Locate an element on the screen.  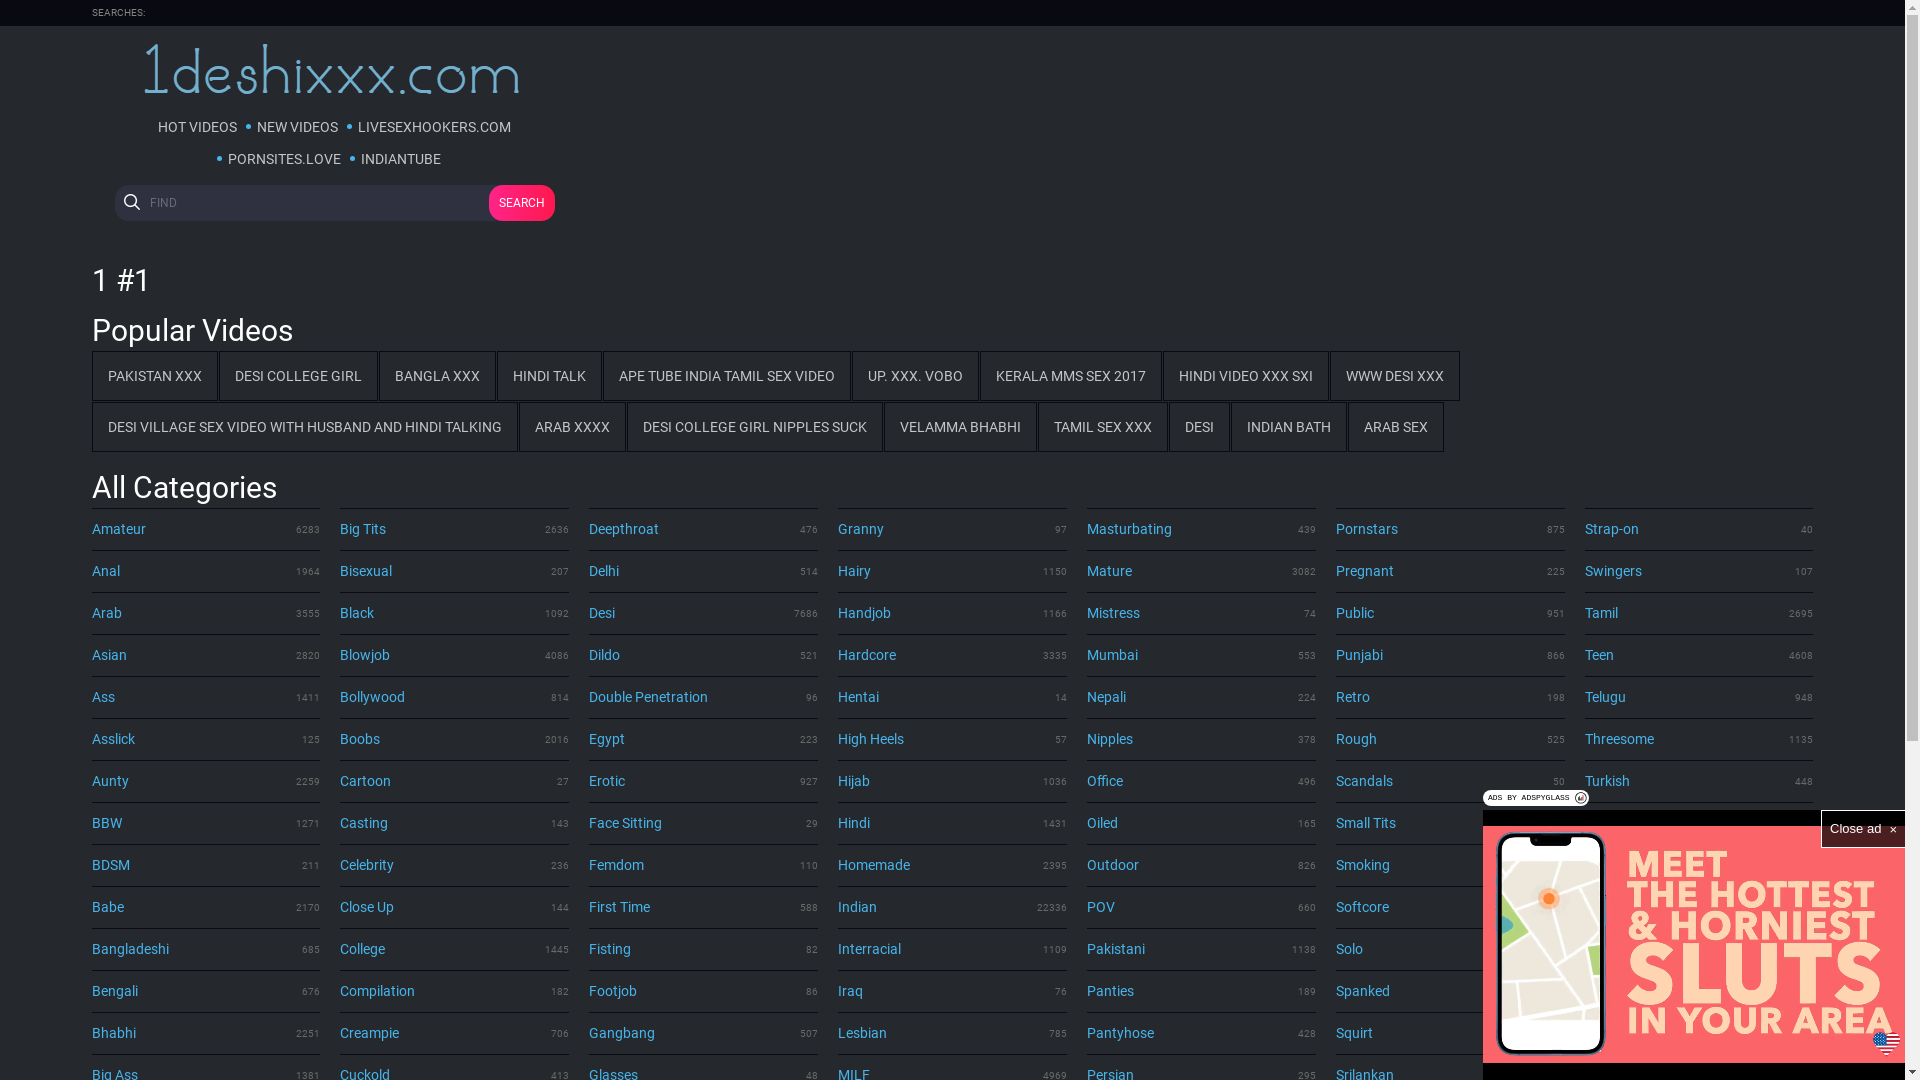
Panties
189 is located at coordinates (1202, 991).